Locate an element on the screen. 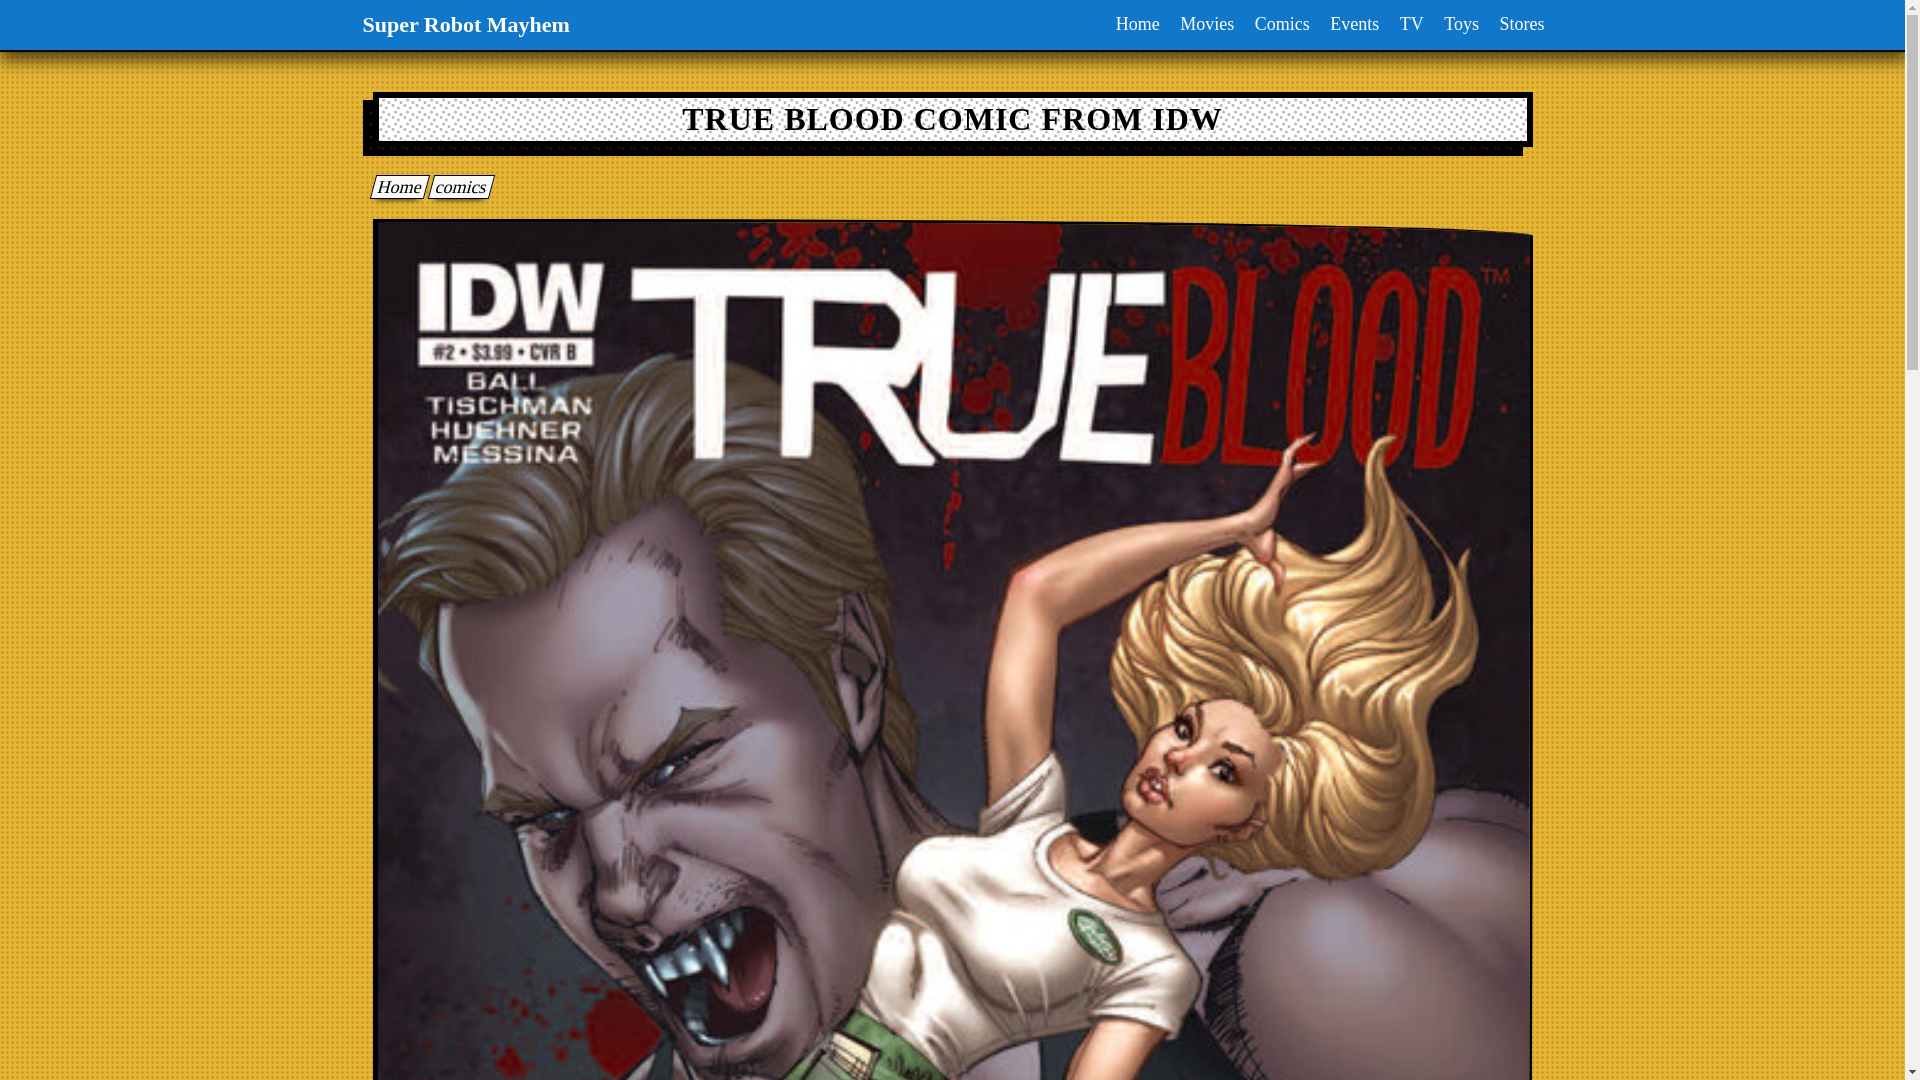 Image resolution: width=1920 pixels, height=1080 pixels. Super Robot Mayhem is located at coordinates (395, 186).